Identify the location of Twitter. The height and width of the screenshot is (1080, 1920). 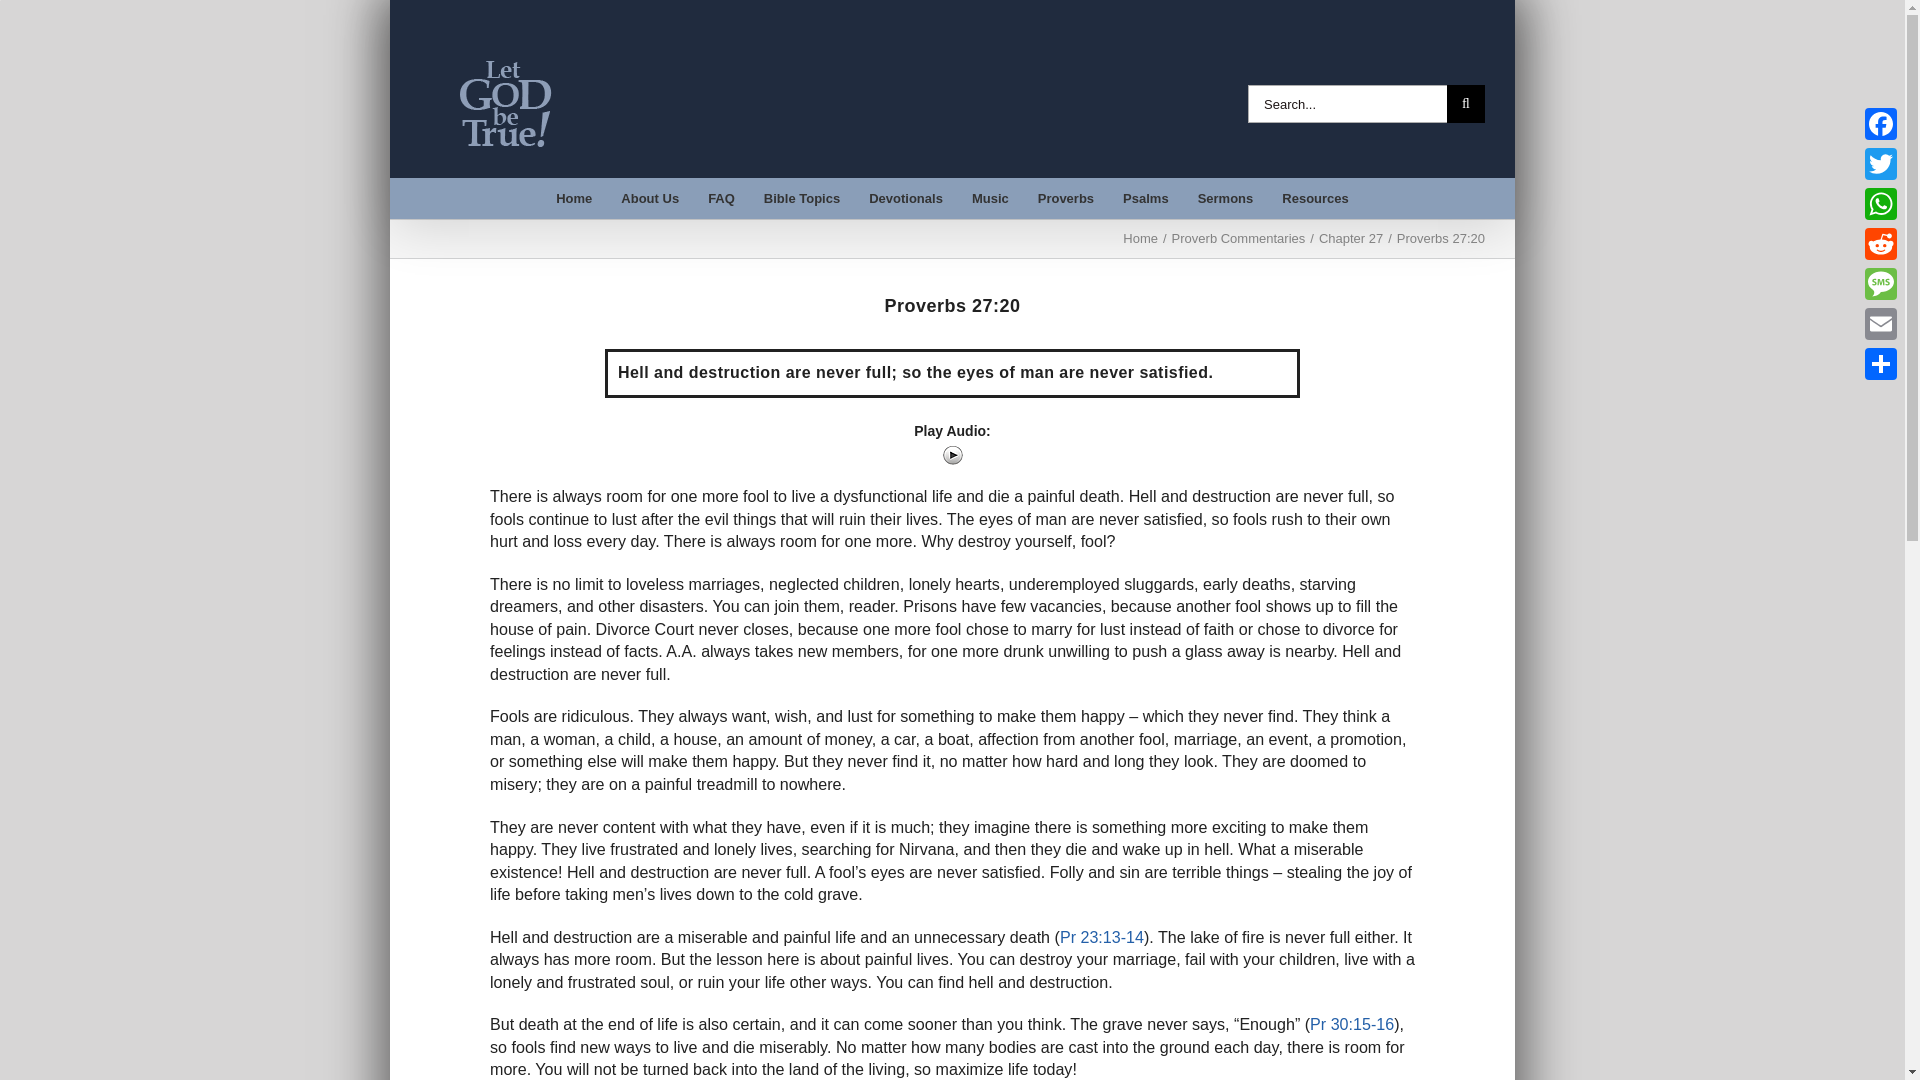
(1880, 163).